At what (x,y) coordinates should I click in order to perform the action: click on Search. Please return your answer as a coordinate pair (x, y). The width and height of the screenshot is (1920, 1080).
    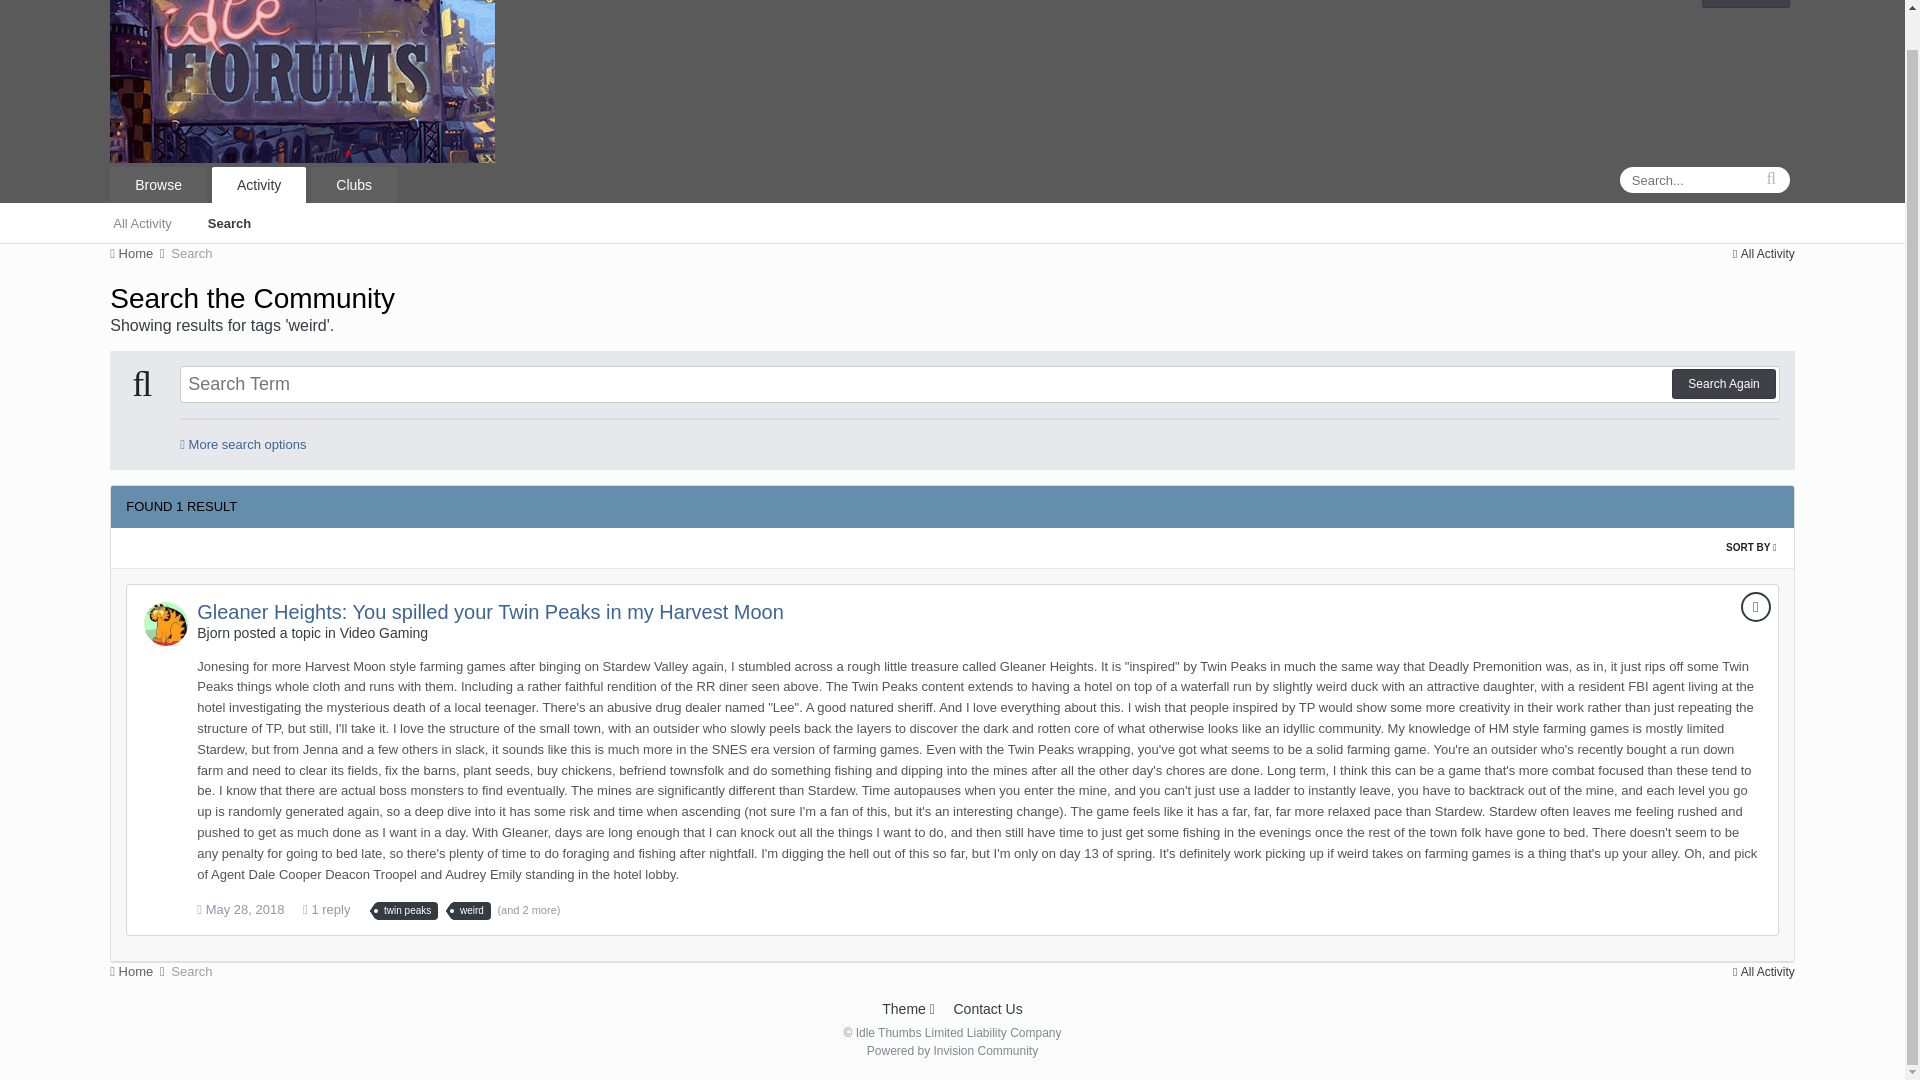
    Looking at the image, I should click on (190, 254).